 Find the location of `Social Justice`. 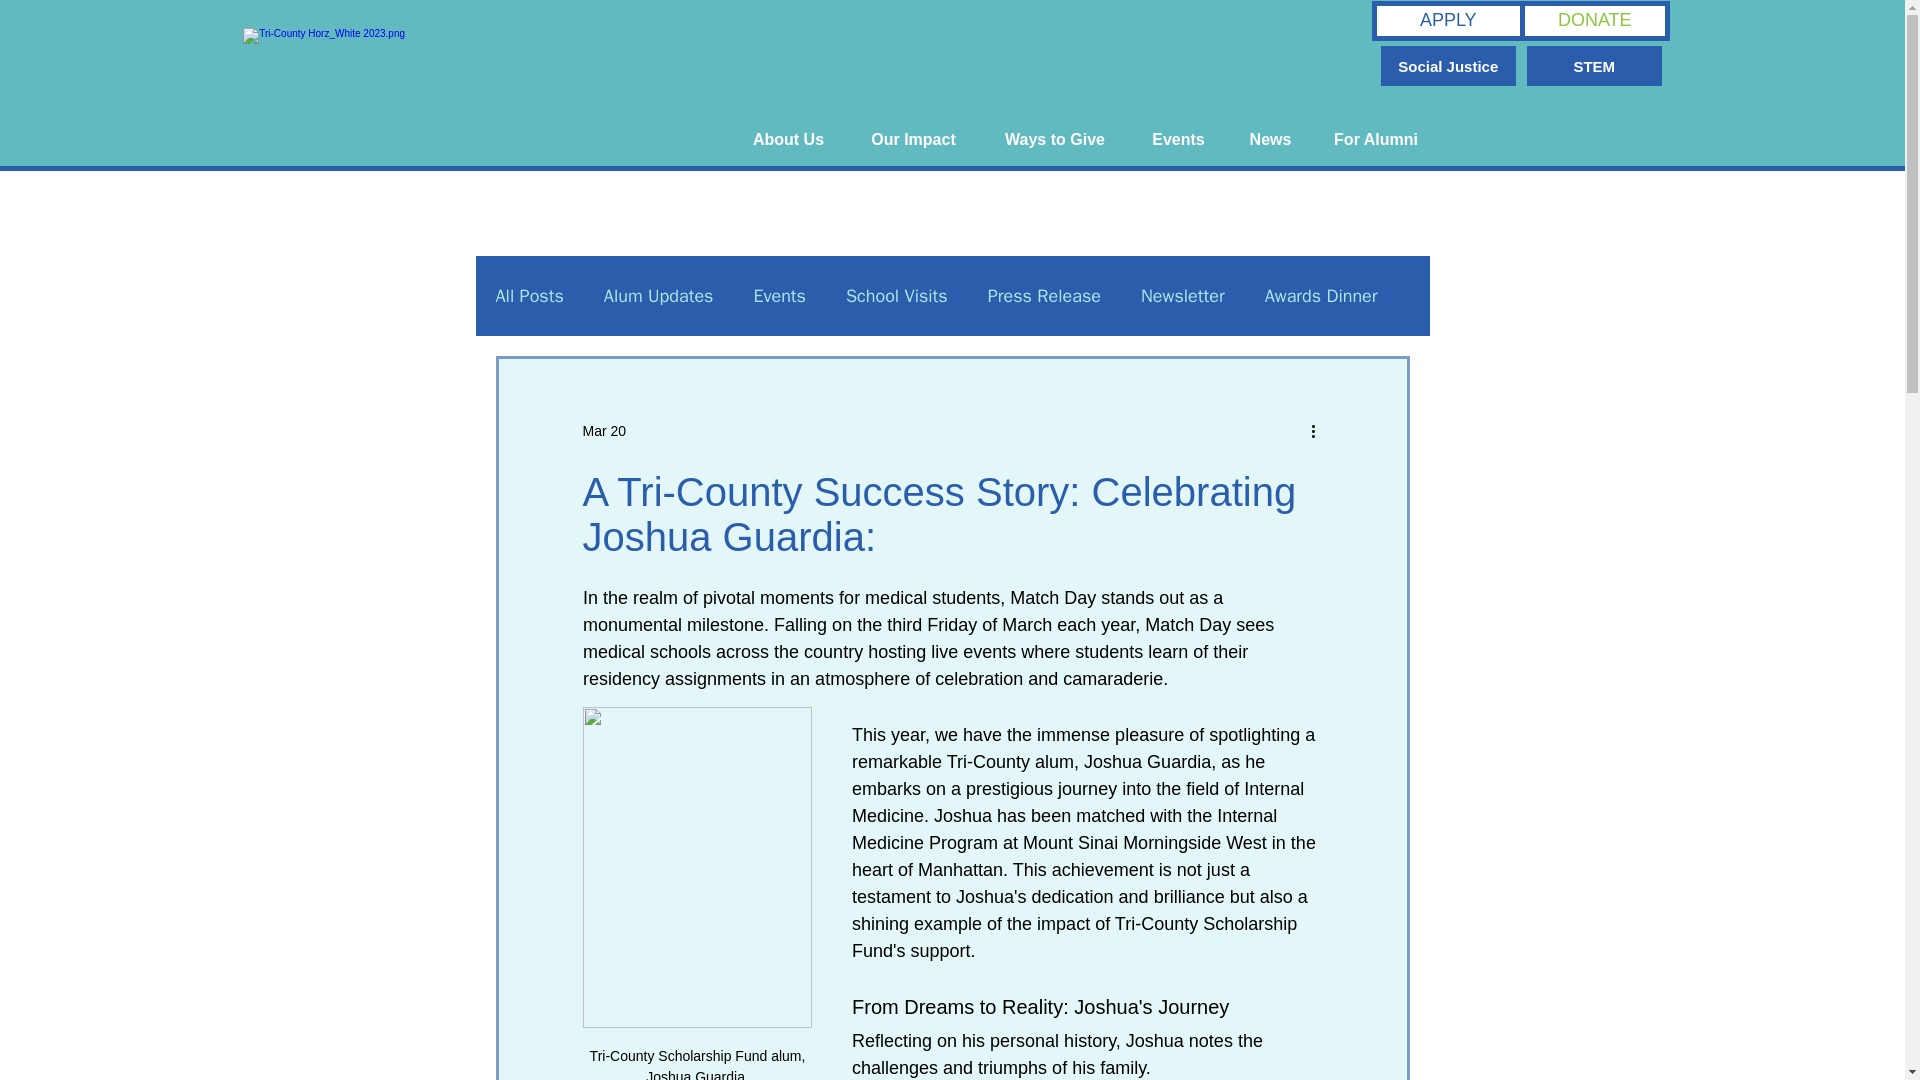

Social Justice is located at coordinates (1448, 66).